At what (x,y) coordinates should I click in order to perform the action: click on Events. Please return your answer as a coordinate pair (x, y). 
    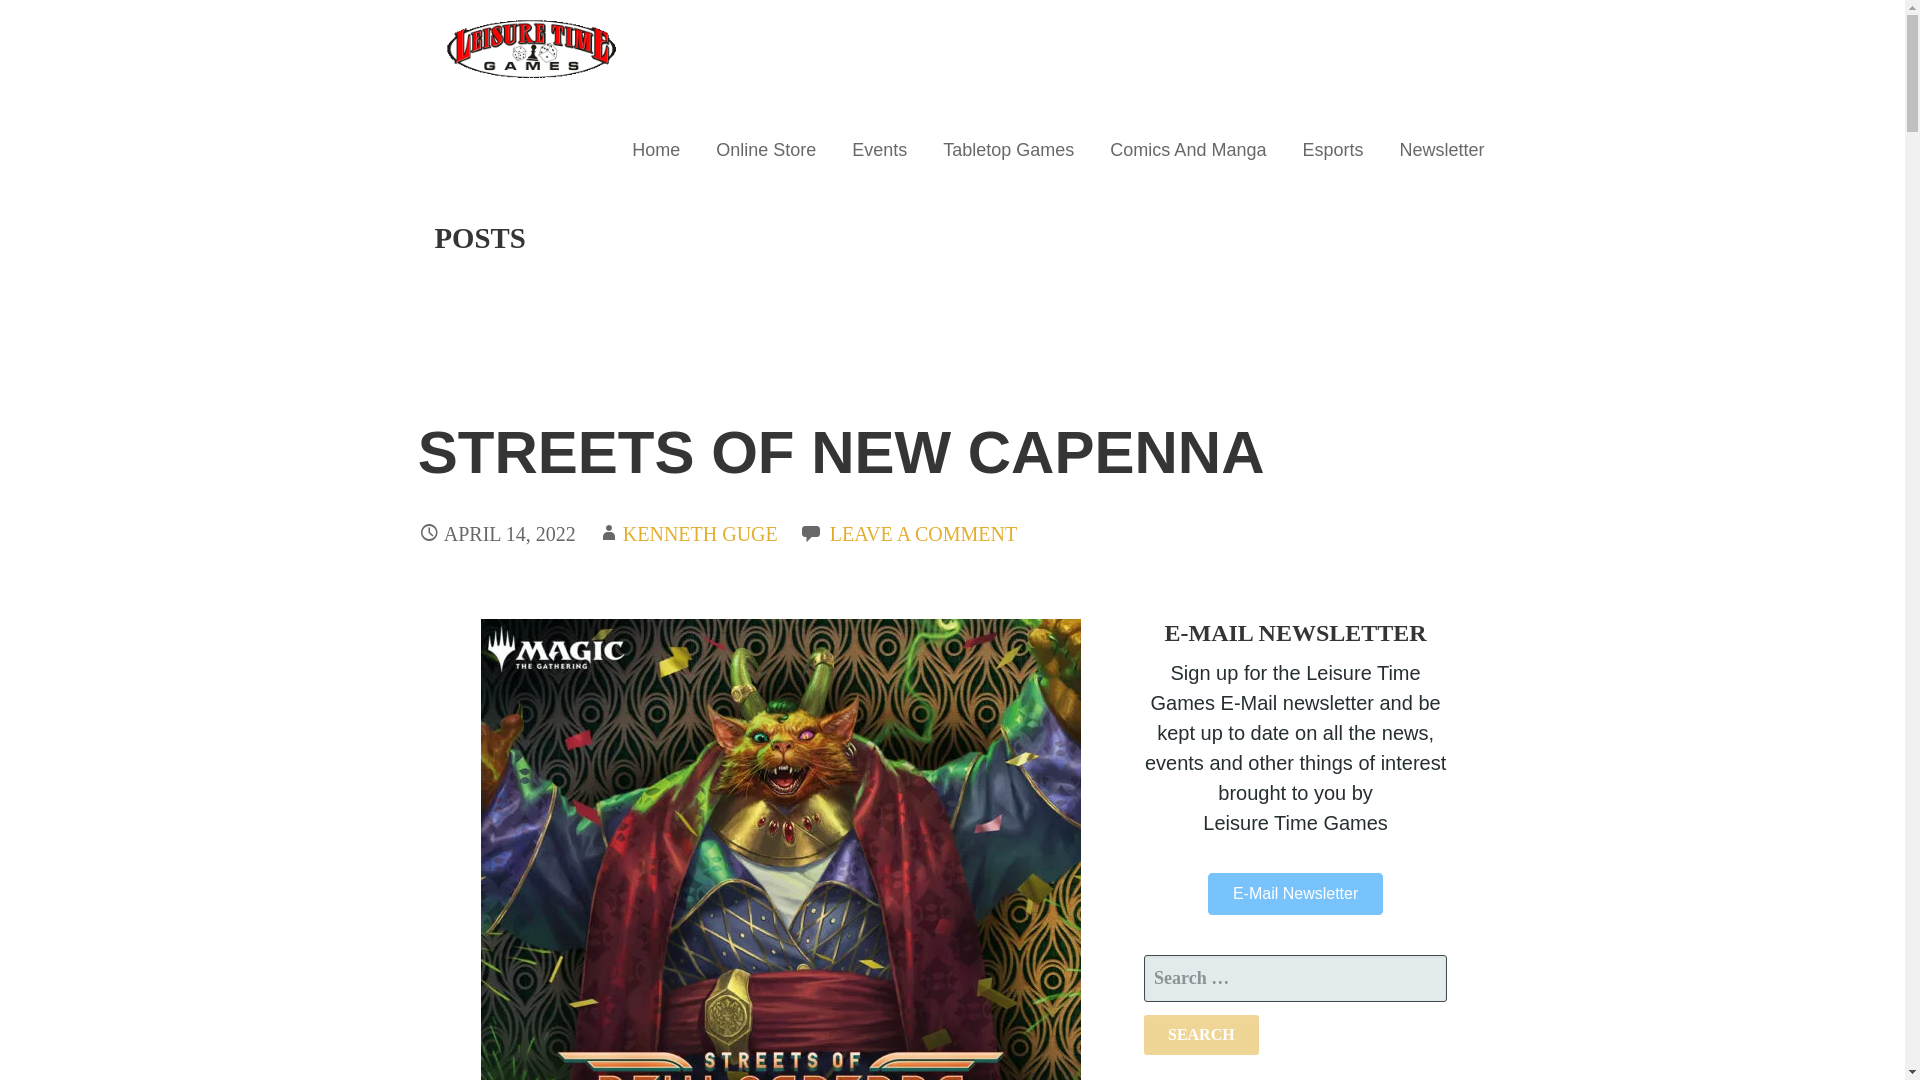
    Looking at the image, I should click on (879, 150).